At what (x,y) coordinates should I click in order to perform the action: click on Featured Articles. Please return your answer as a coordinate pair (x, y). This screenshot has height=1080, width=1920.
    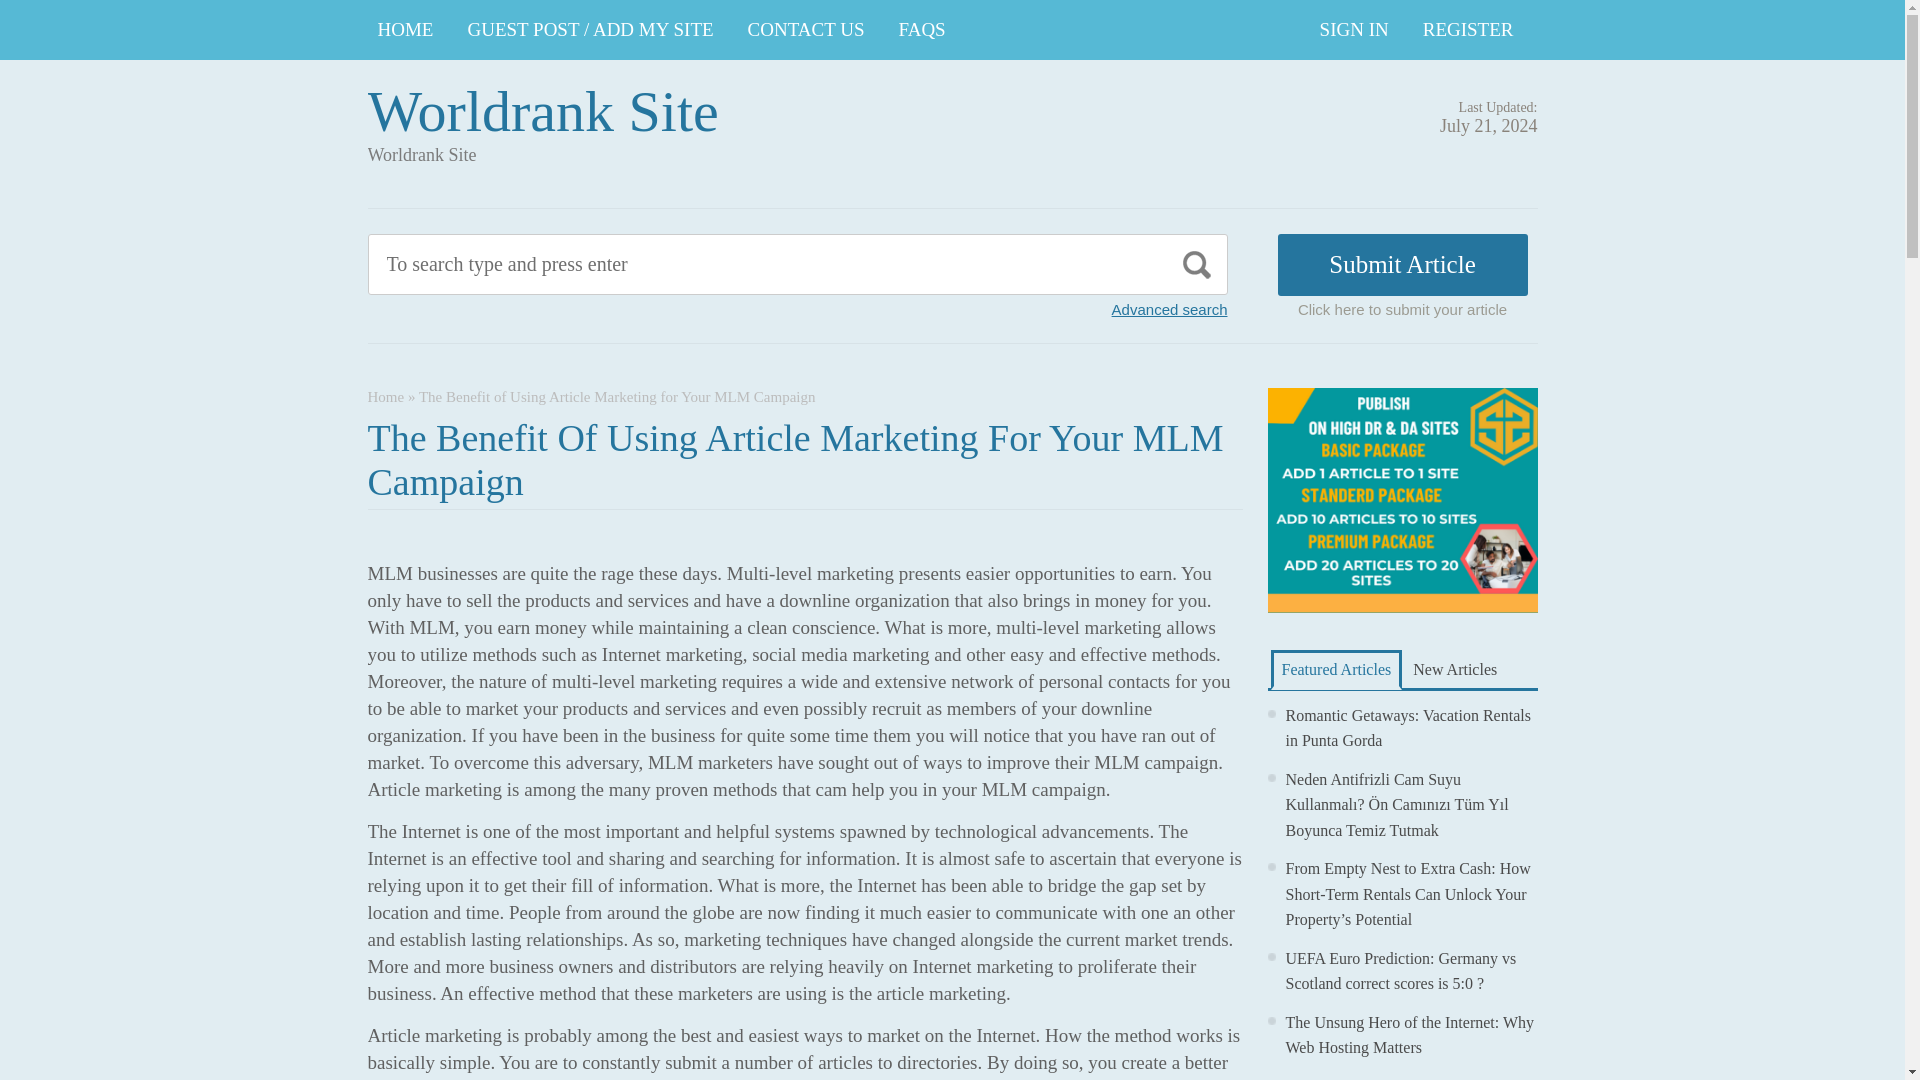
    Looking at the image, I should click on (1335, 670).